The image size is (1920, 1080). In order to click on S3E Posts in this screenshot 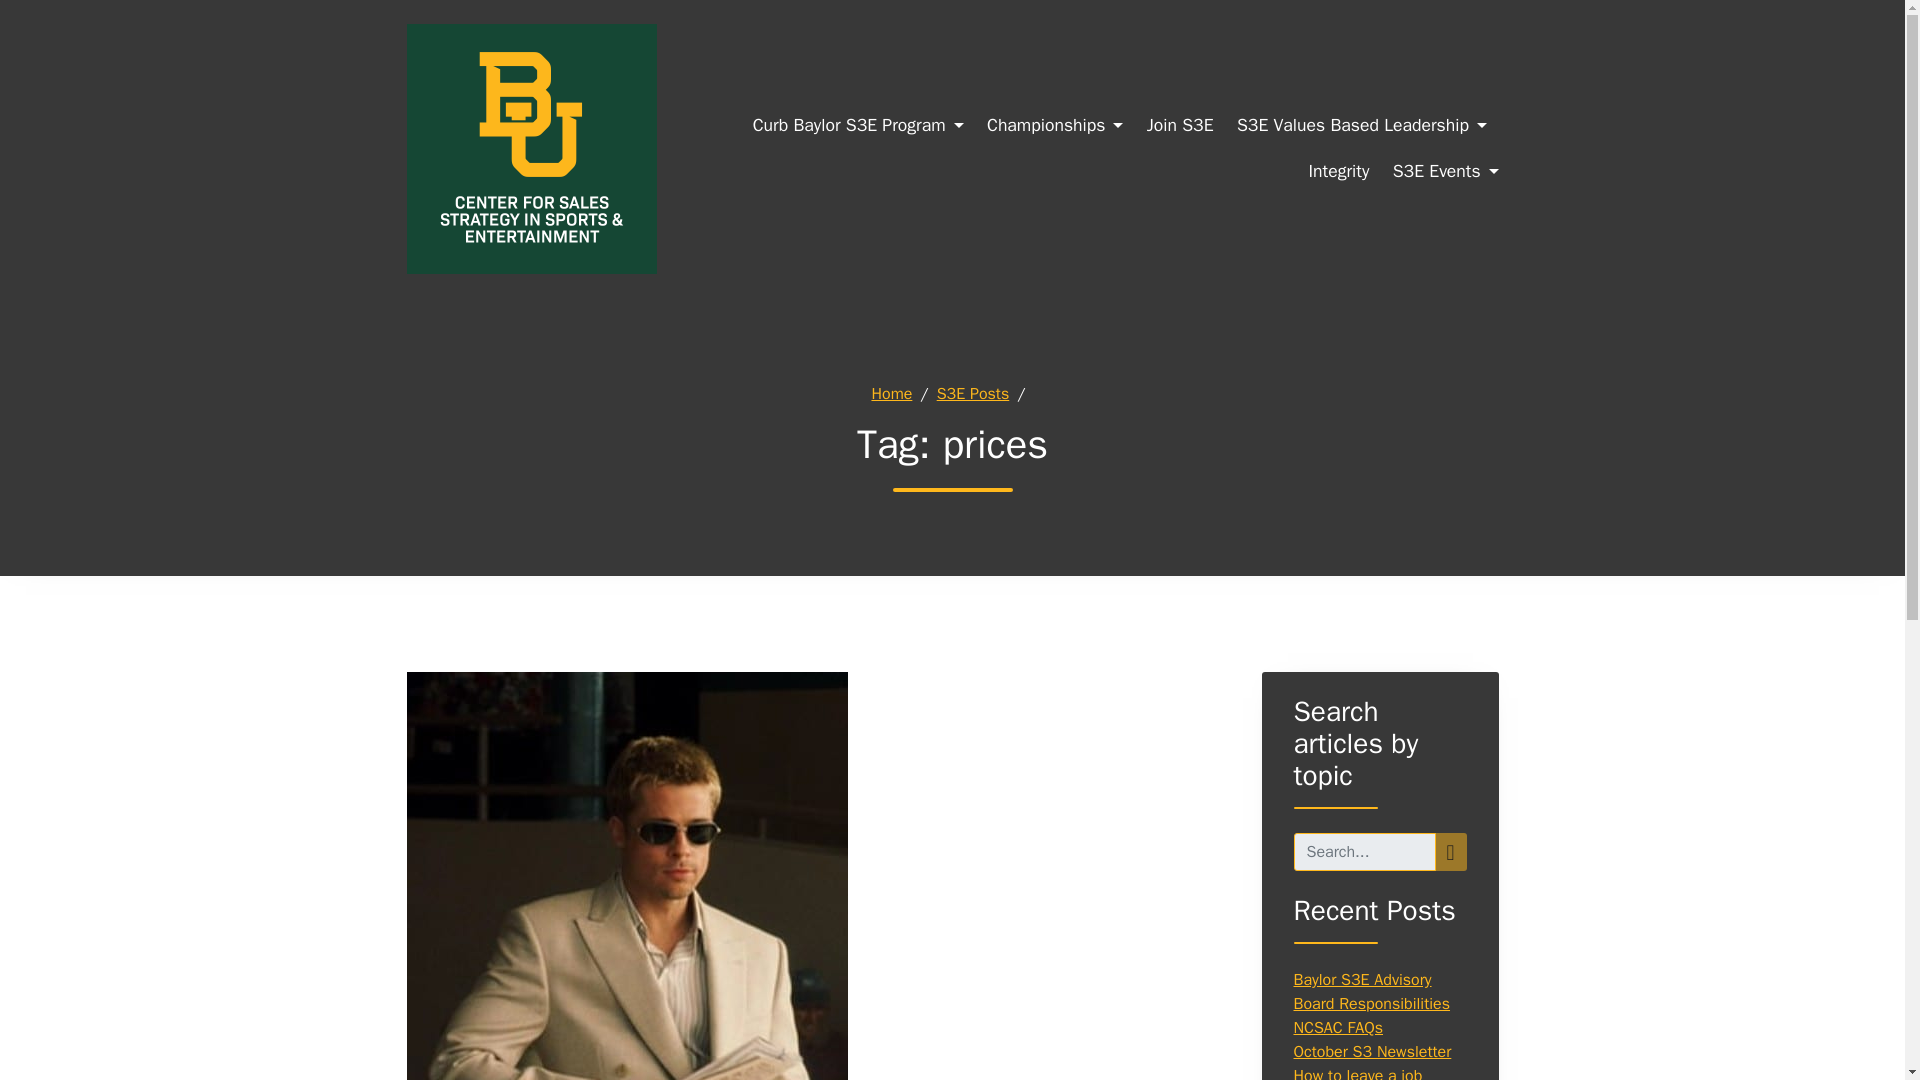, I will do `click(972, 394)`.